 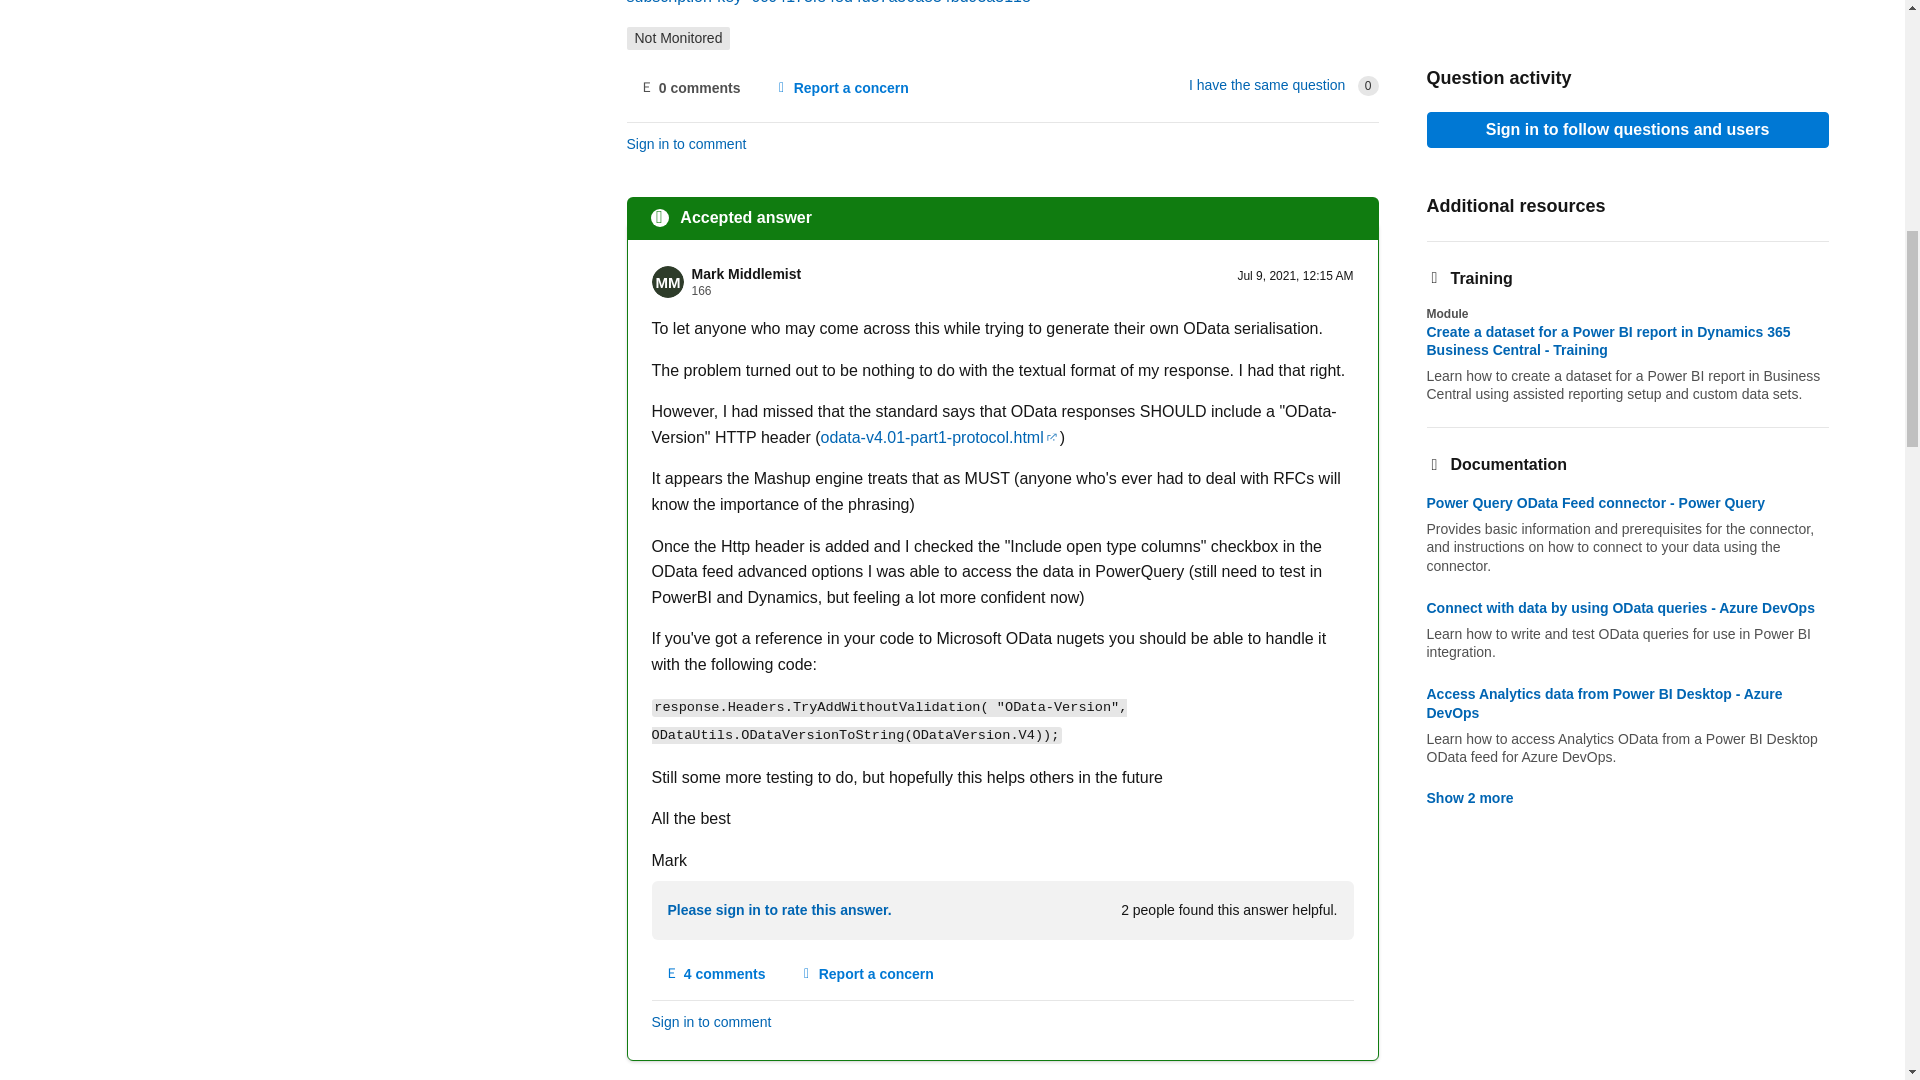 What do you see at coordinates (688, 88) in the screenshot?
I see `No comments` at bounding box center [688, 88].